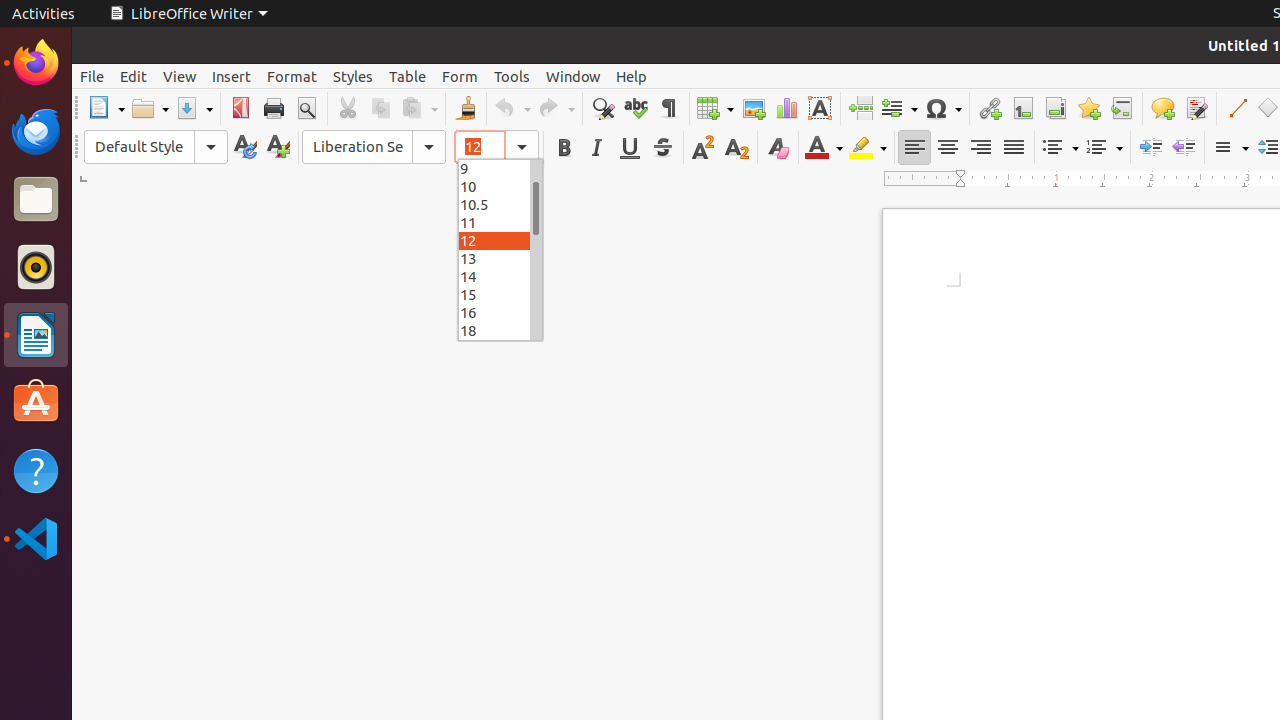  What do you see at coordinates (754, 108) in the screenshot?
I see `Image` at bounding box center [754, 108].